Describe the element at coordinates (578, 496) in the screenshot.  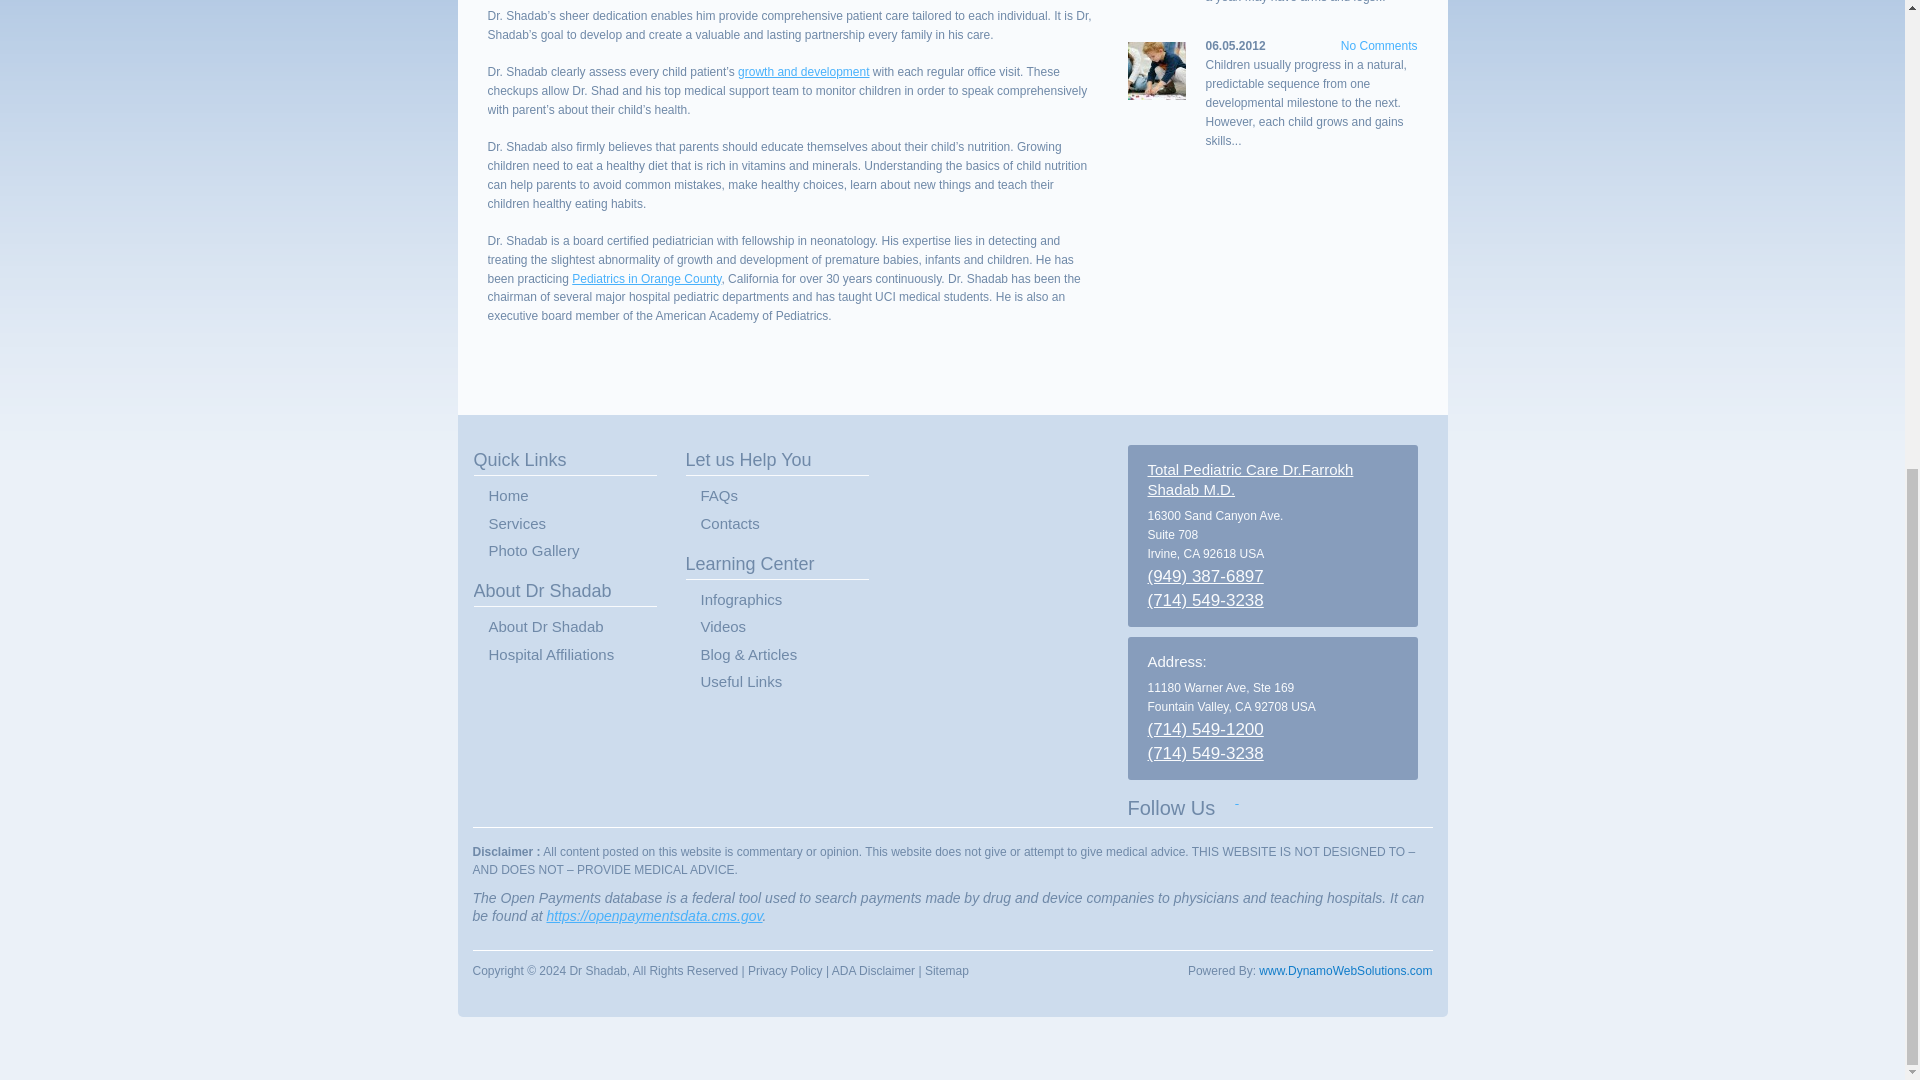
I see `Home` at that location.